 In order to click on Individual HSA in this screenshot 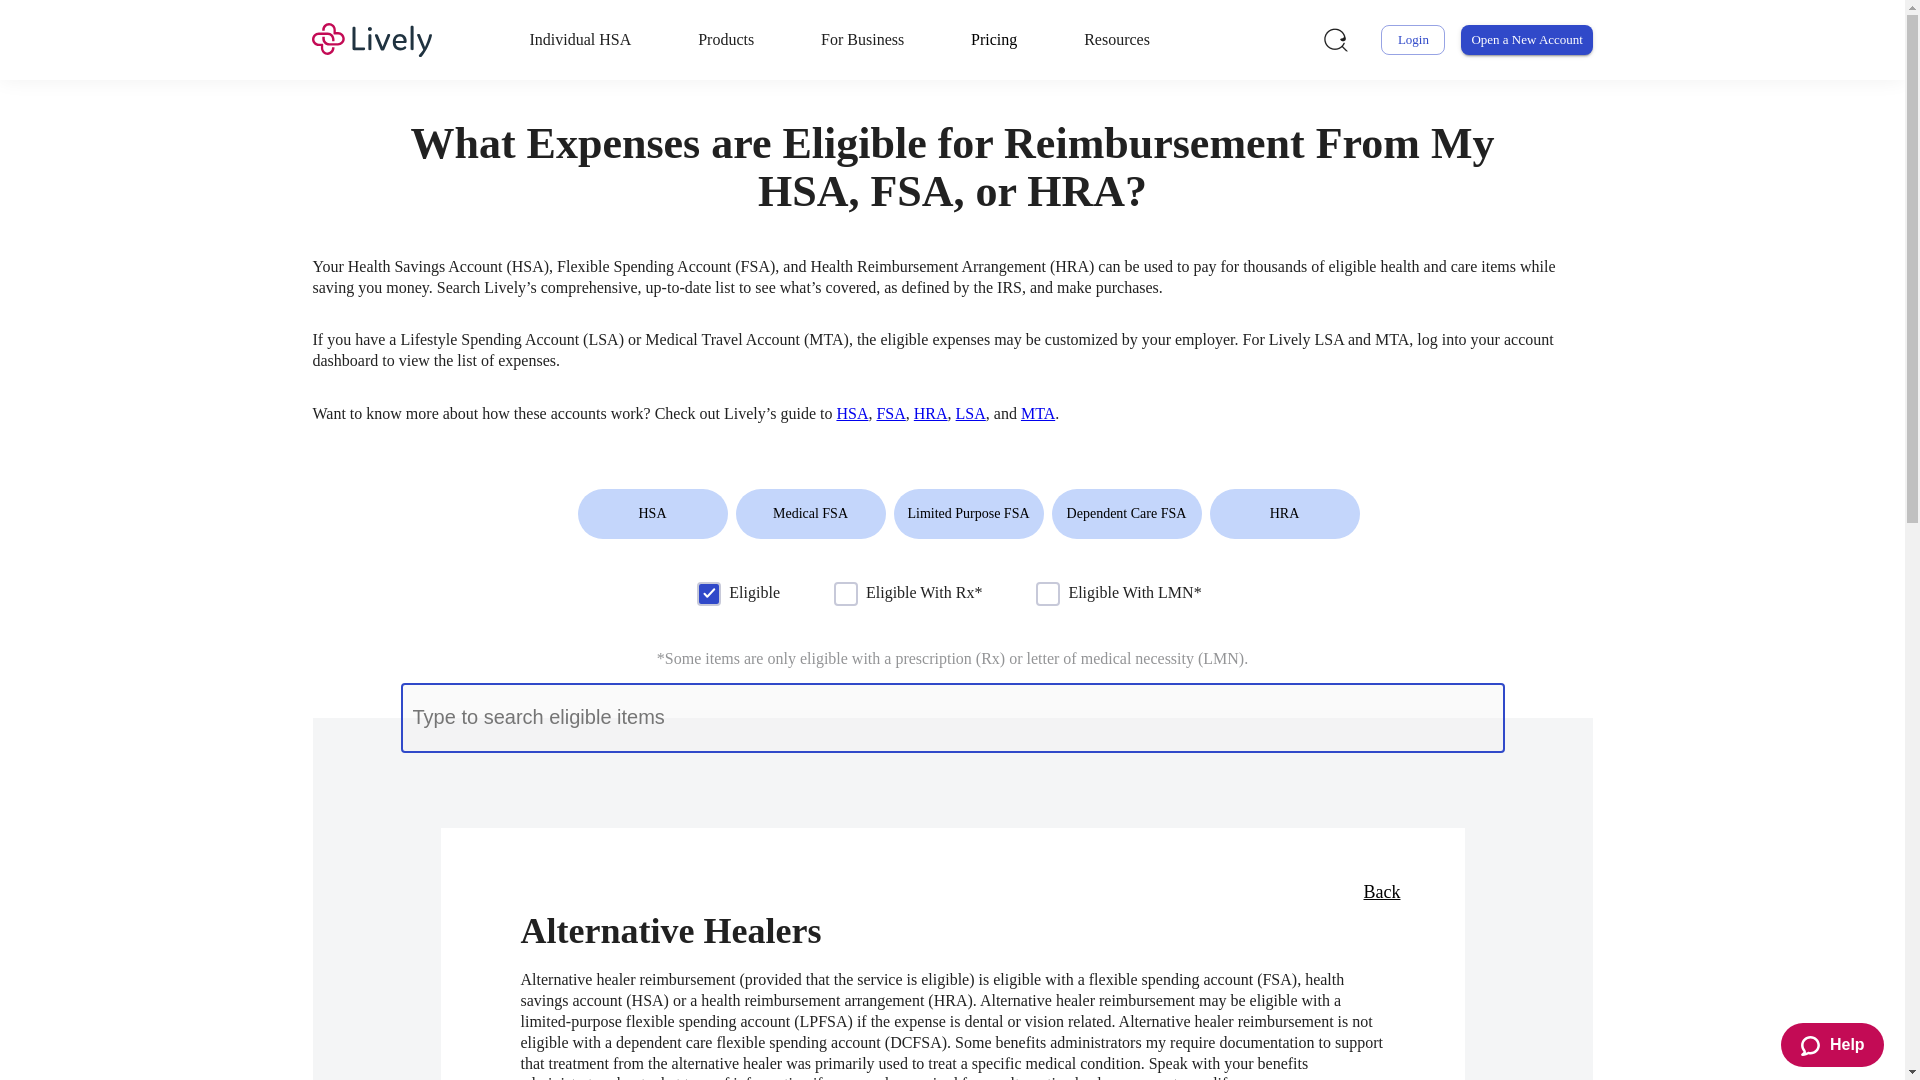, I will do `click(580, 40)`.